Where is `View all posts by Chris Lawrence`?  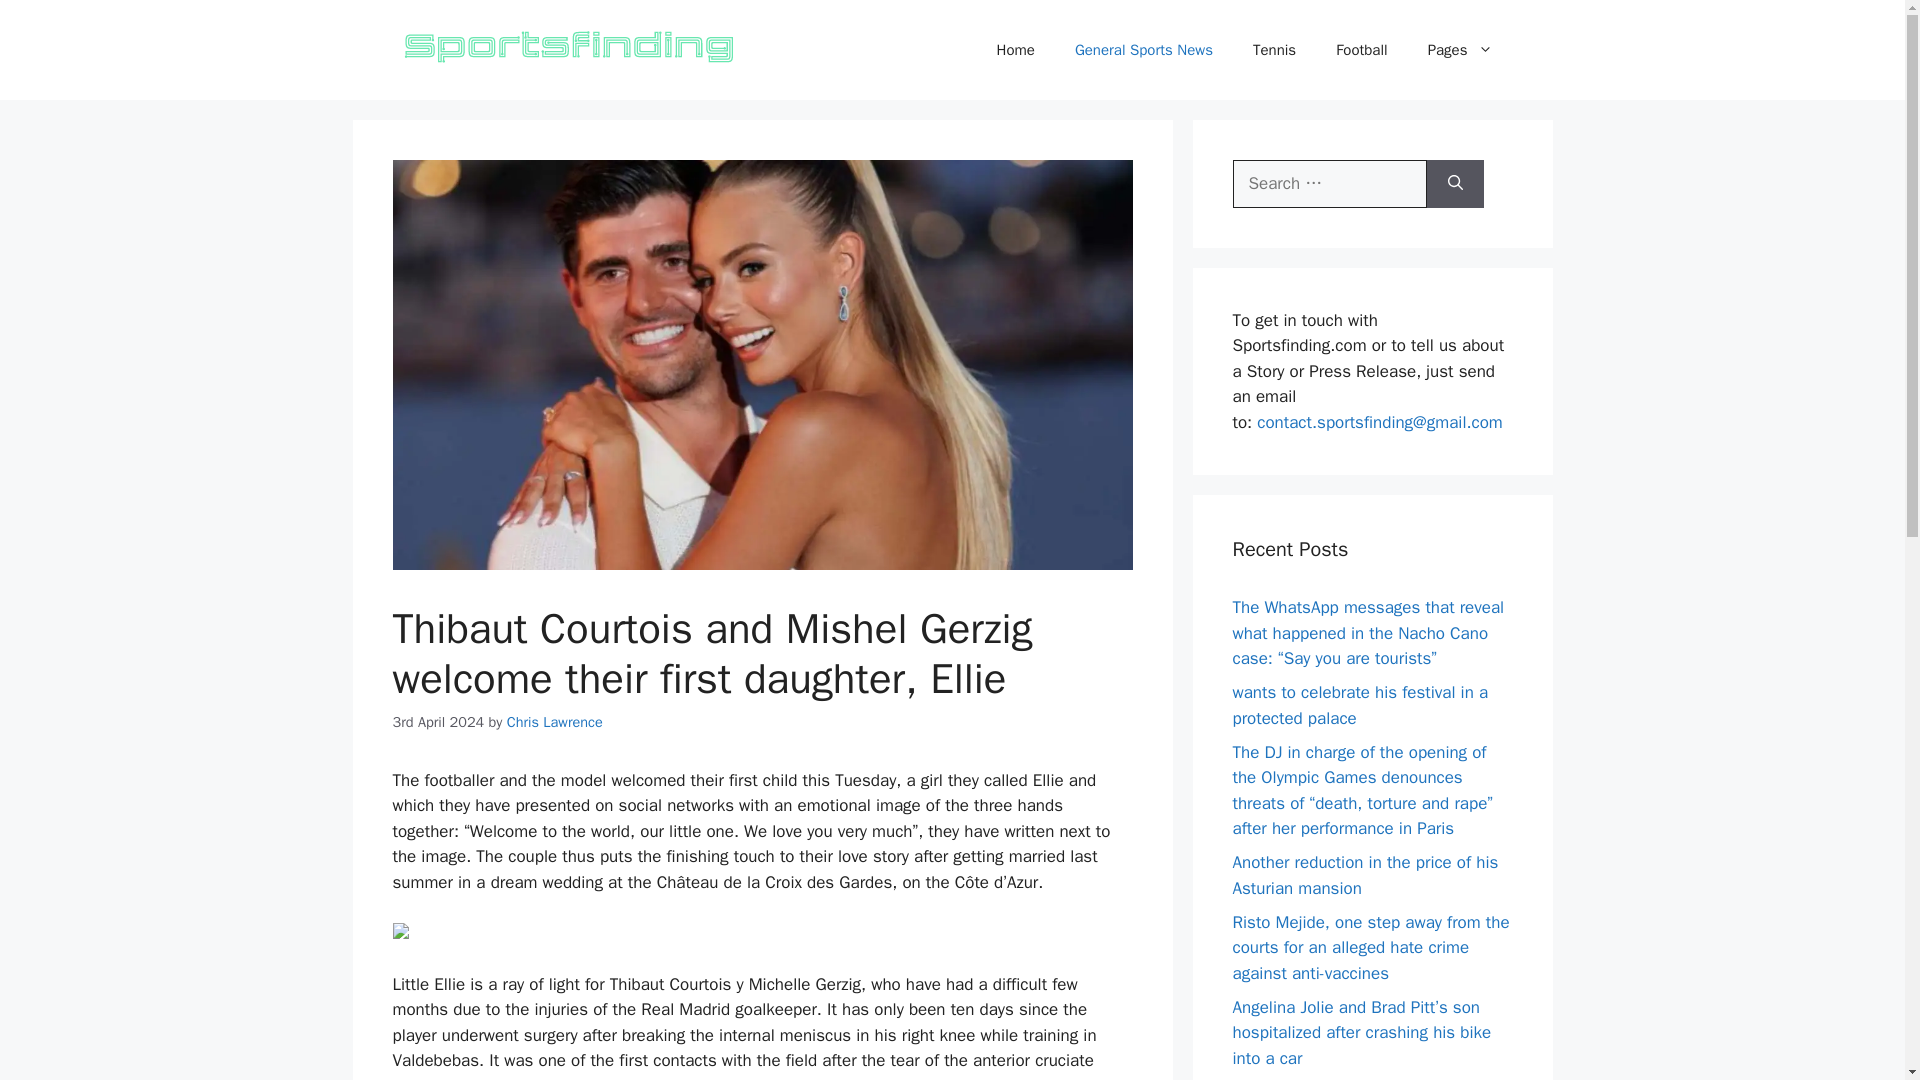 View all posts by Chris Lawrence is located at coordinates (554, 722).